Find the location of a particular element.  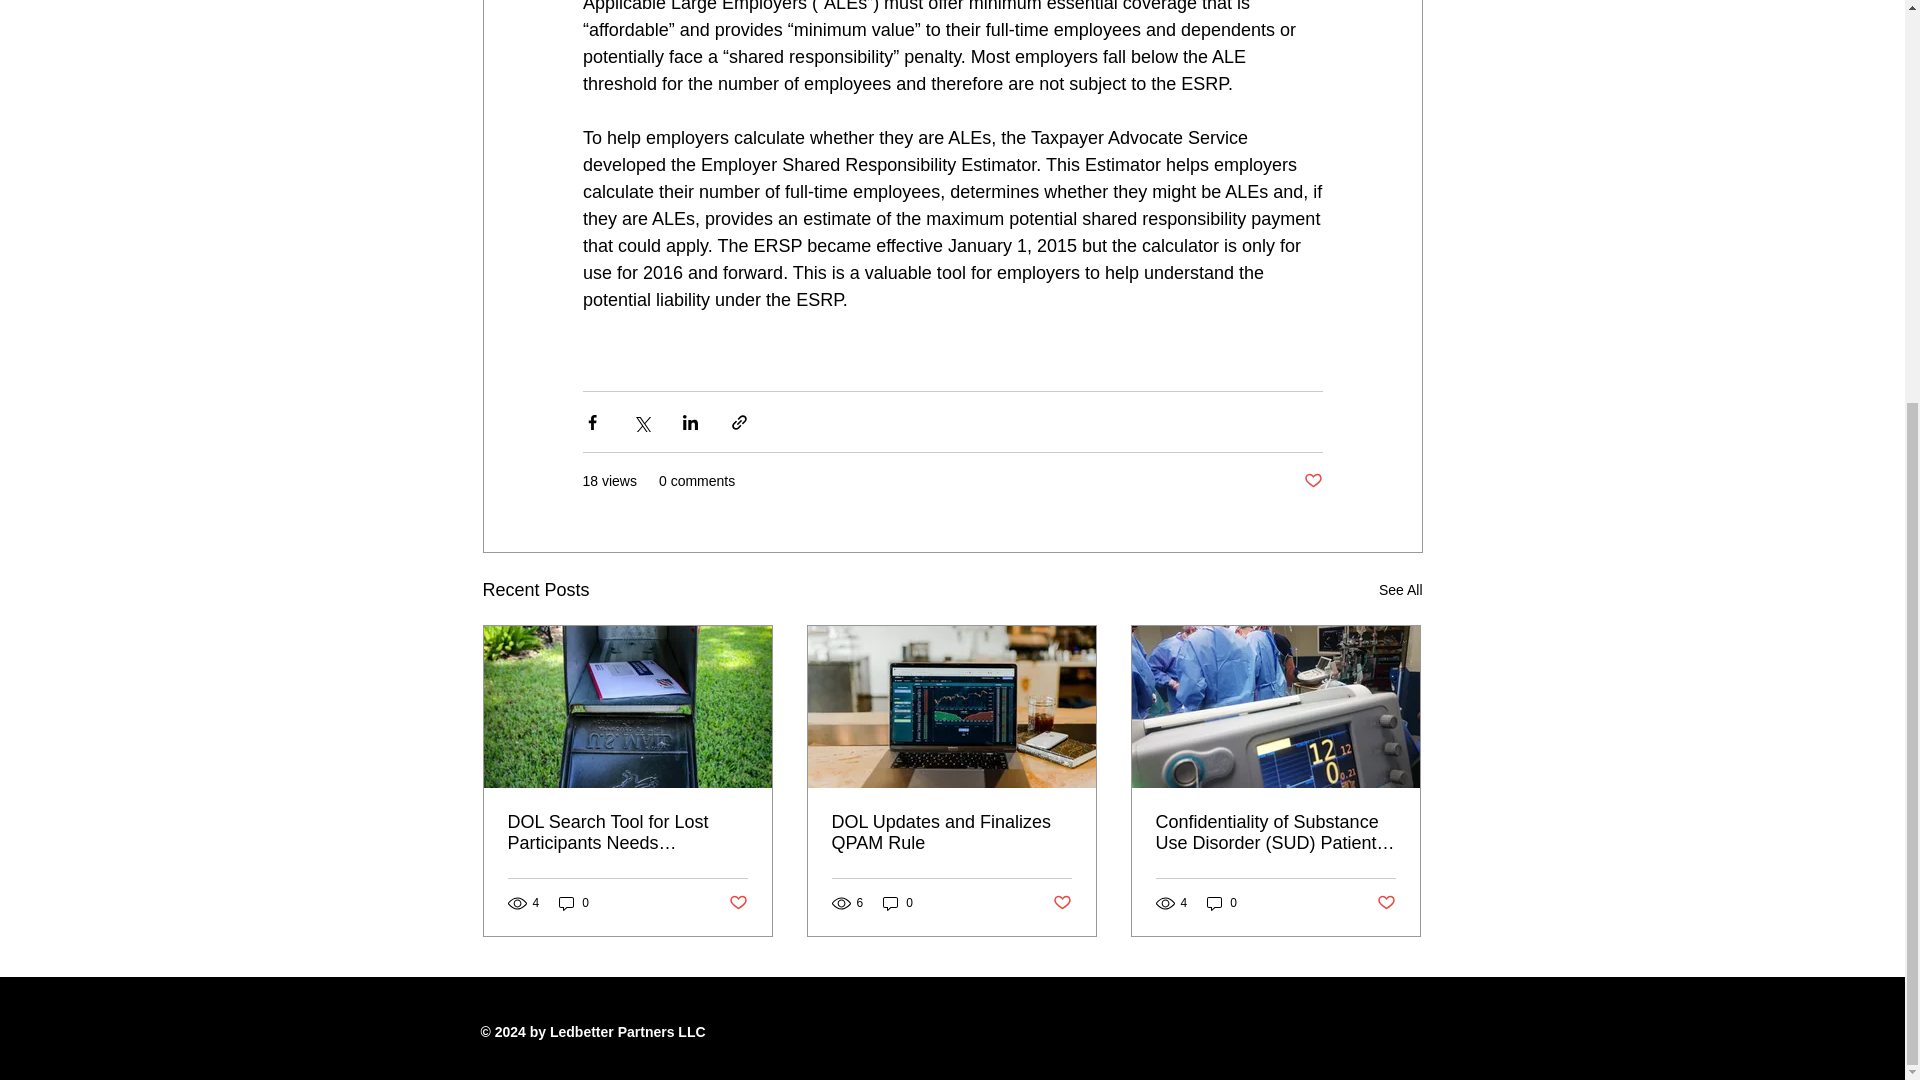

0 is located at coordinates (574, 903).